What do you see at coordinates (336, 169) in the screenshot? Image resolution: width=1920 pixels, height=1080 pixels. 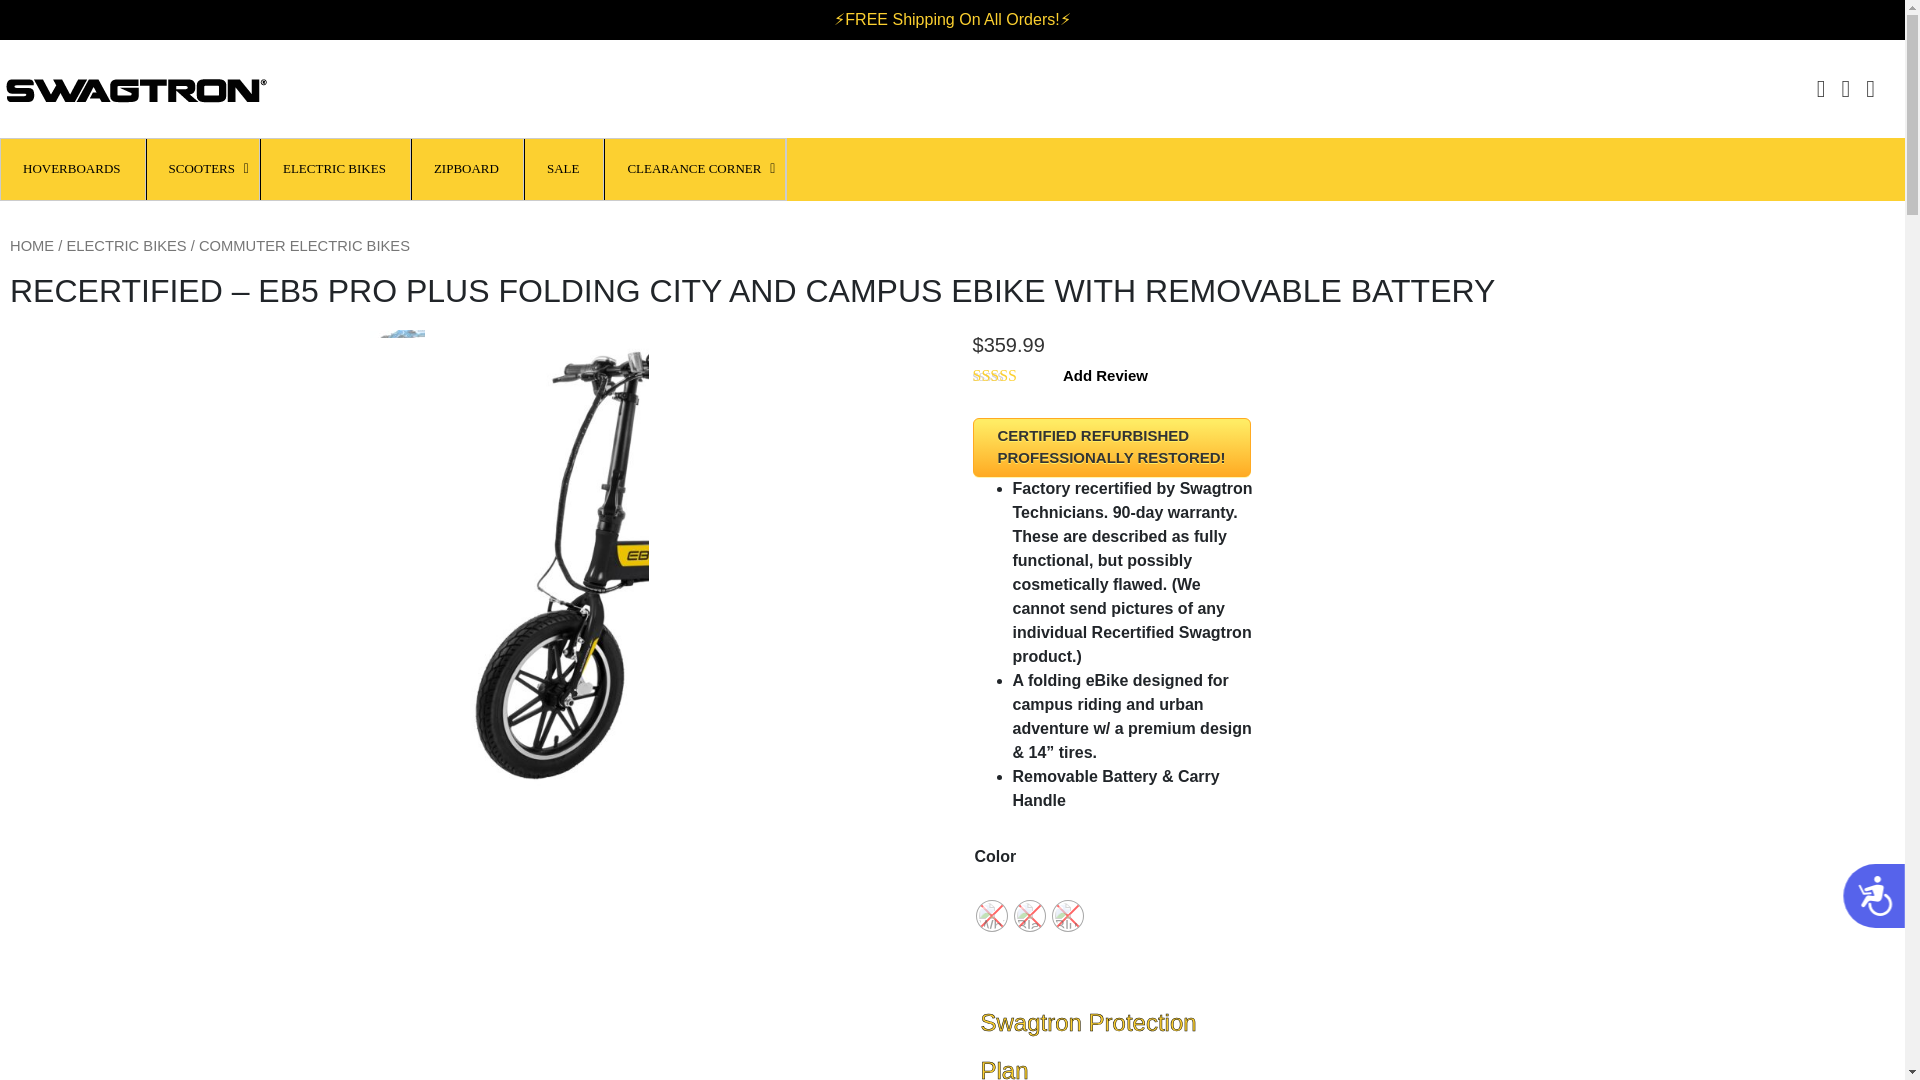 I see `ELECTRIC BIKES` at bounding box center [336, 169].